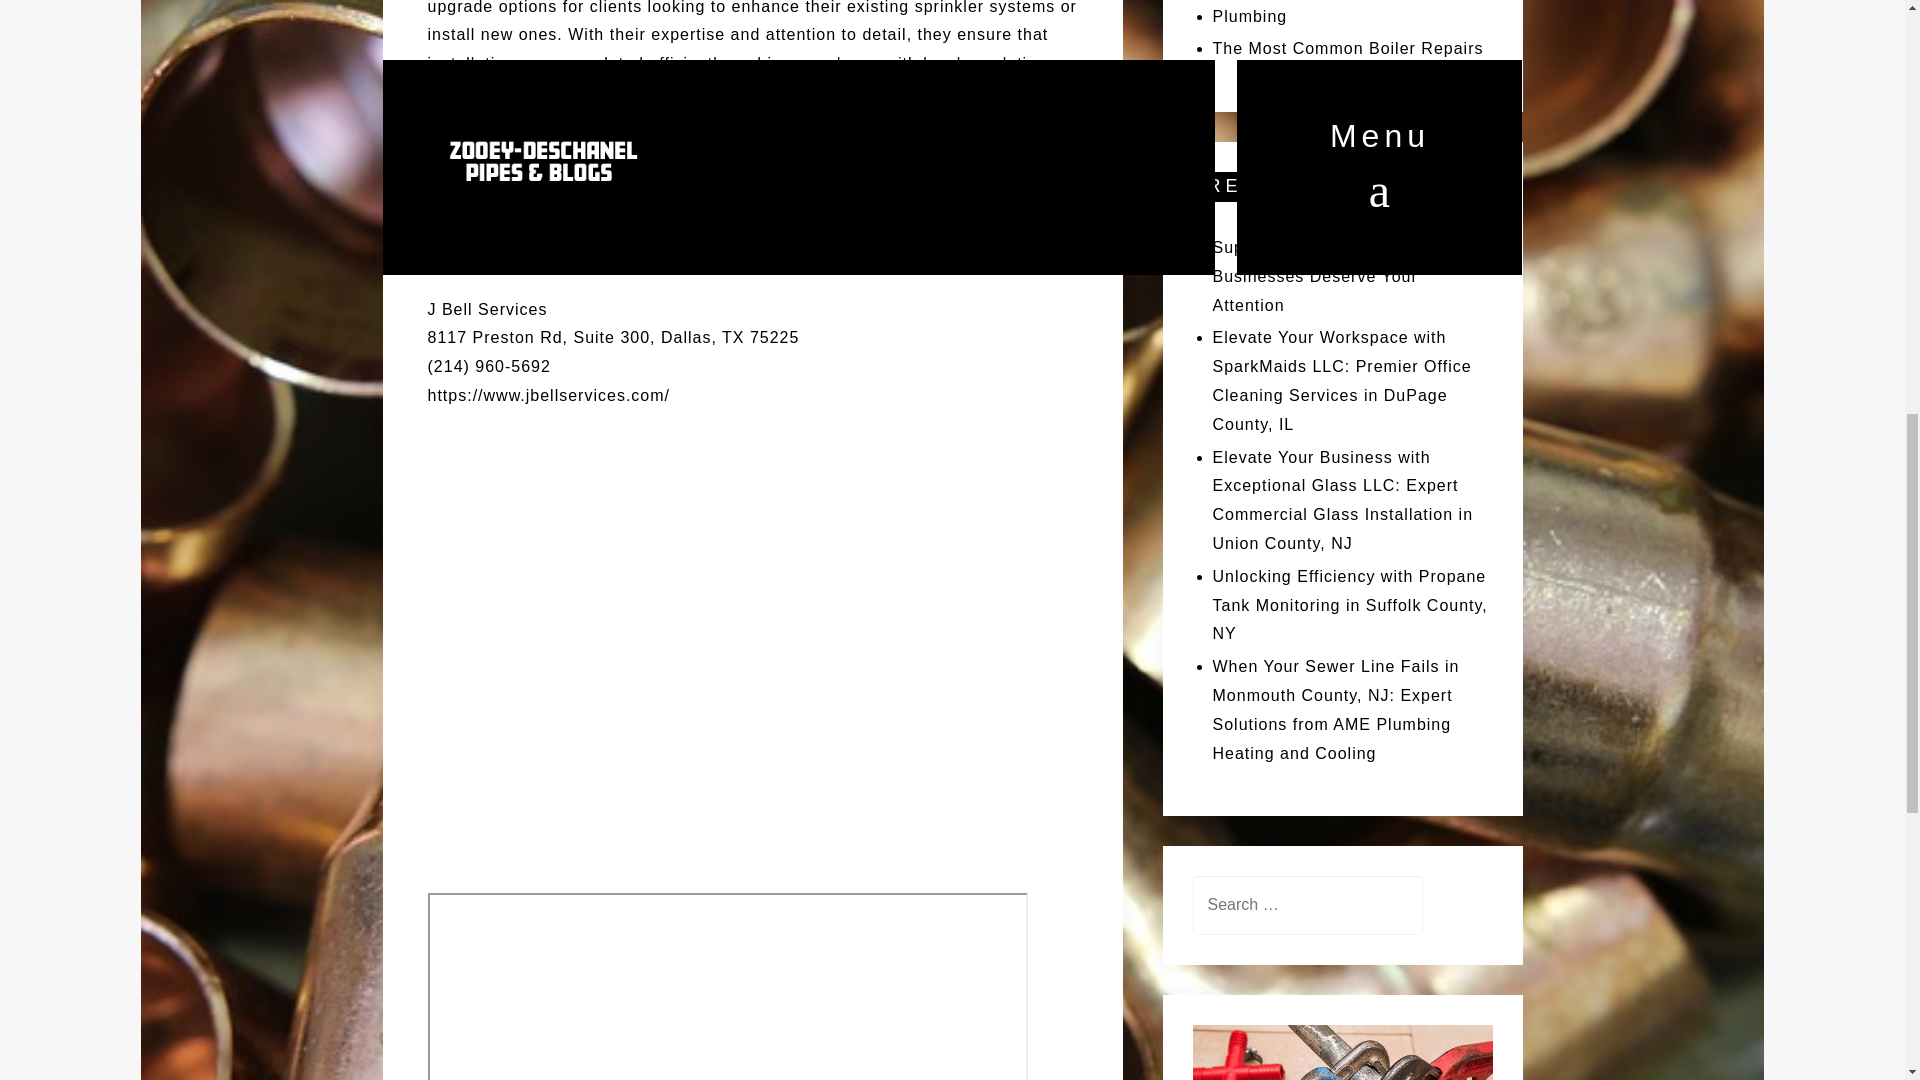  What do you see at coordinates (1248, 16) in the screenshot?
I see `Plumbing` at bounding box center [1248, 16].